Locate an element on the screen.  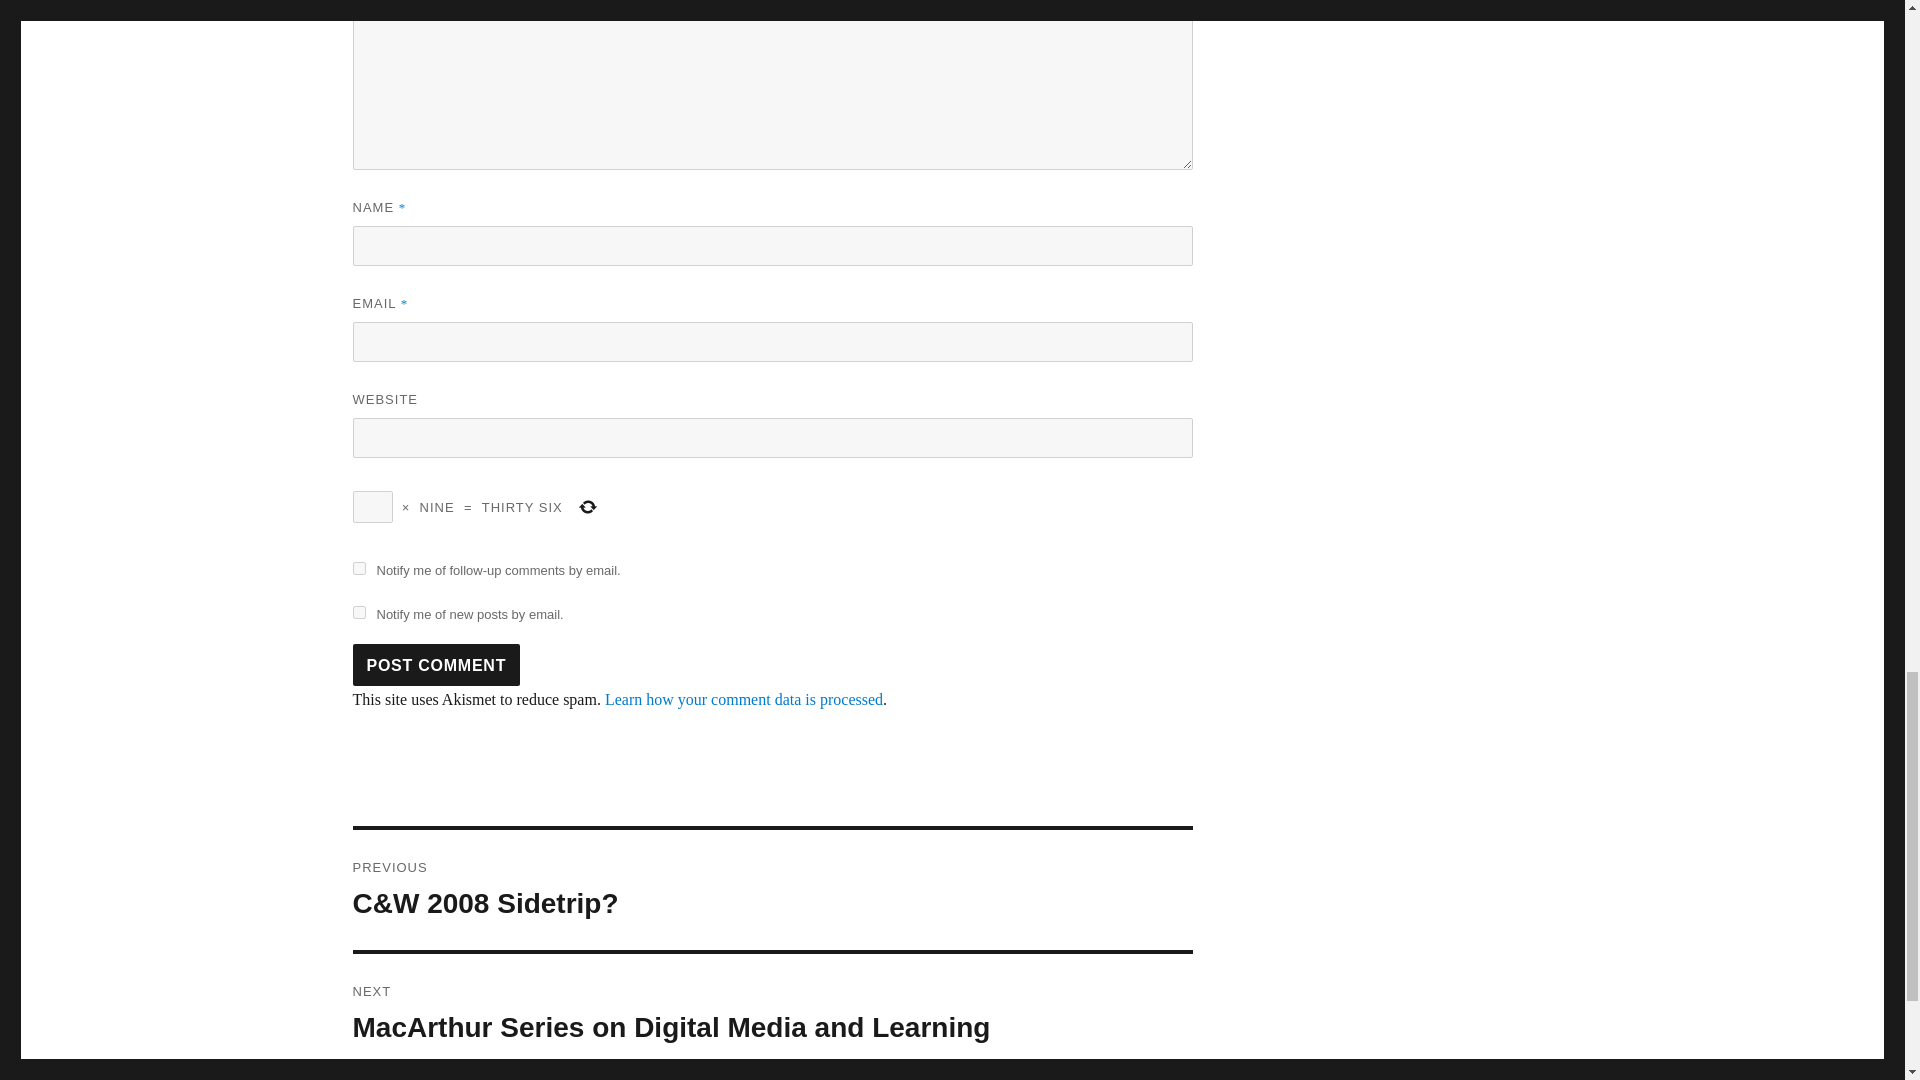
Post Comment is located at coordinates (436, 664).